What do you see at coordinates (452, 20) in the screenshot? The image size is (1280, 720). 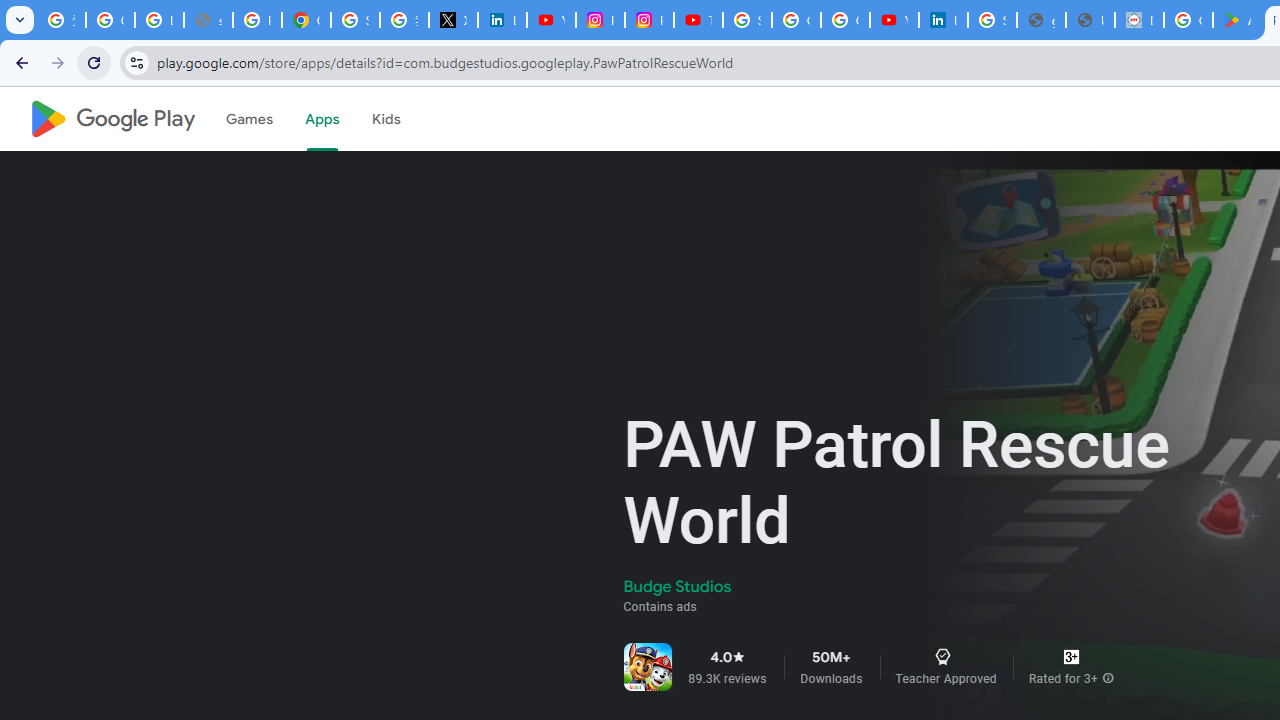 I see `X` at bounding box center [452, 20].